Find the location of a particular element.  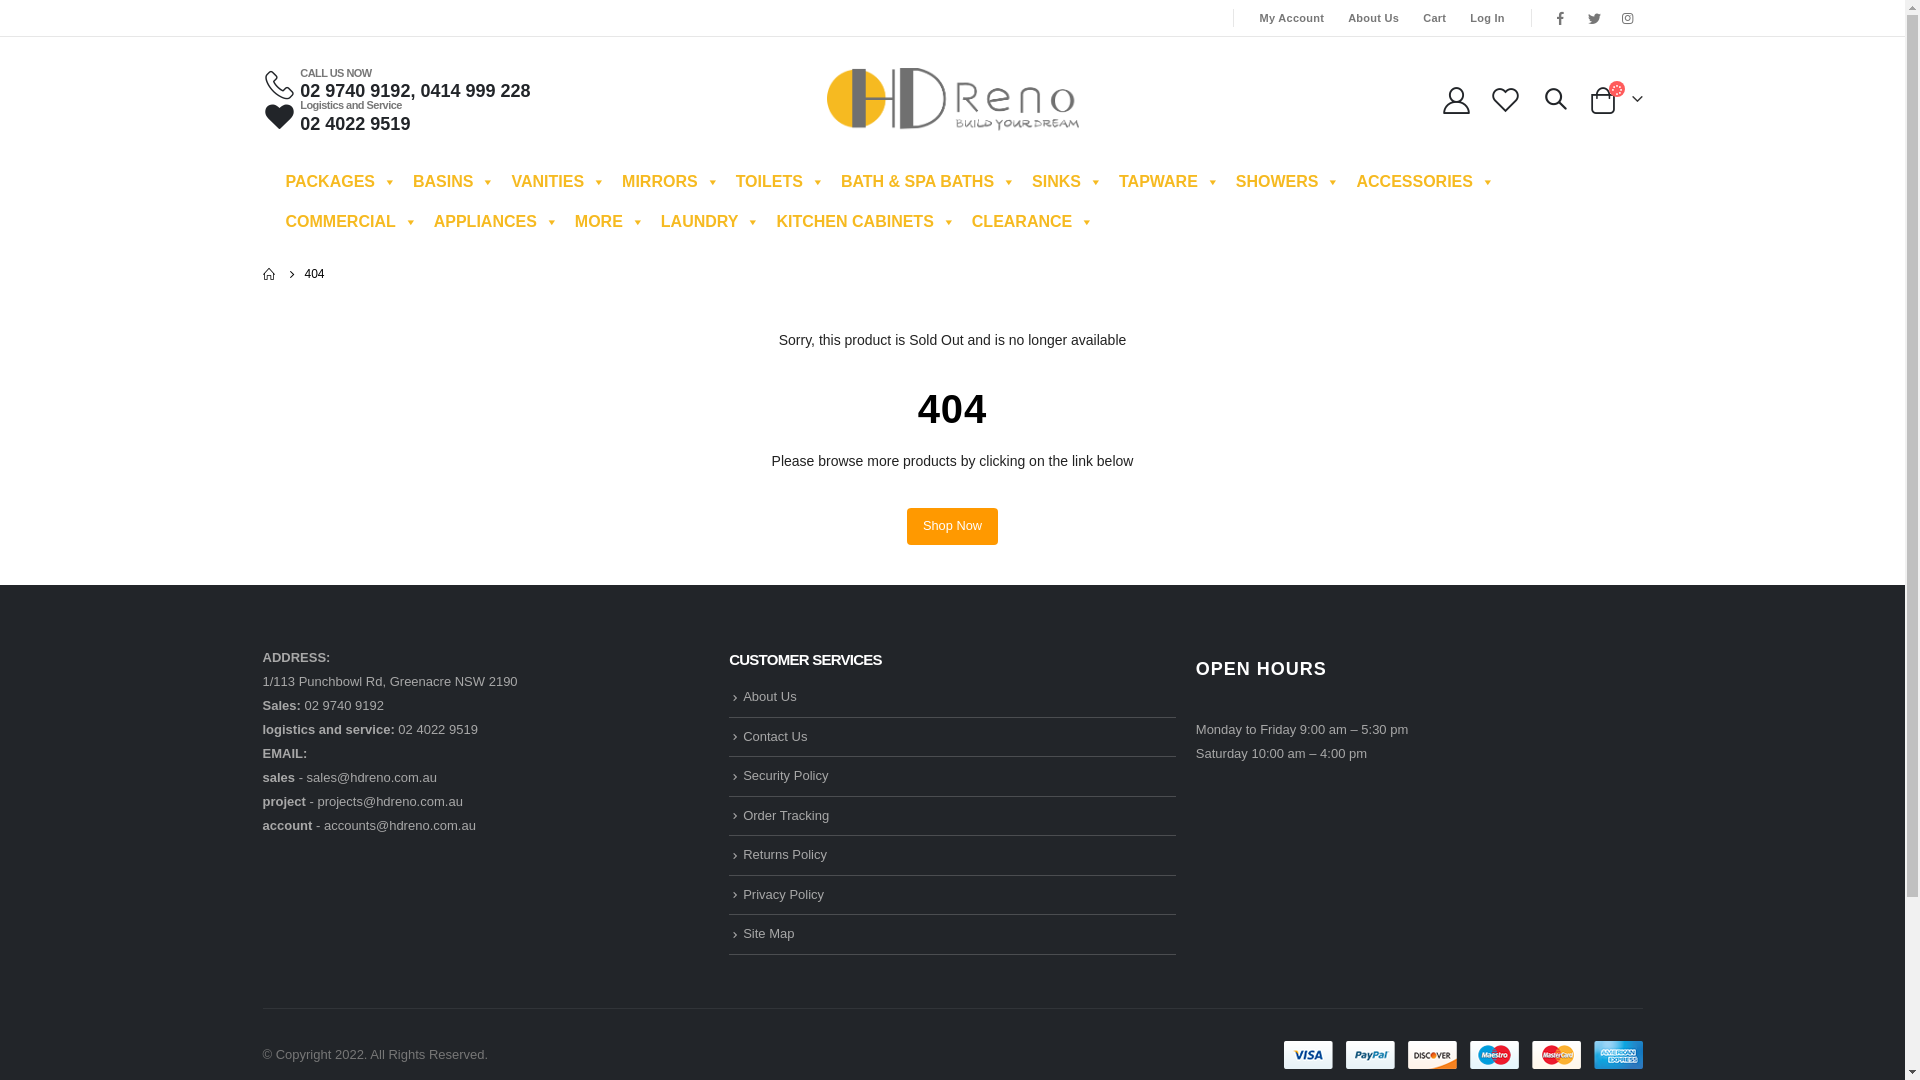

VANITIES is located at coordinates (558, 182).